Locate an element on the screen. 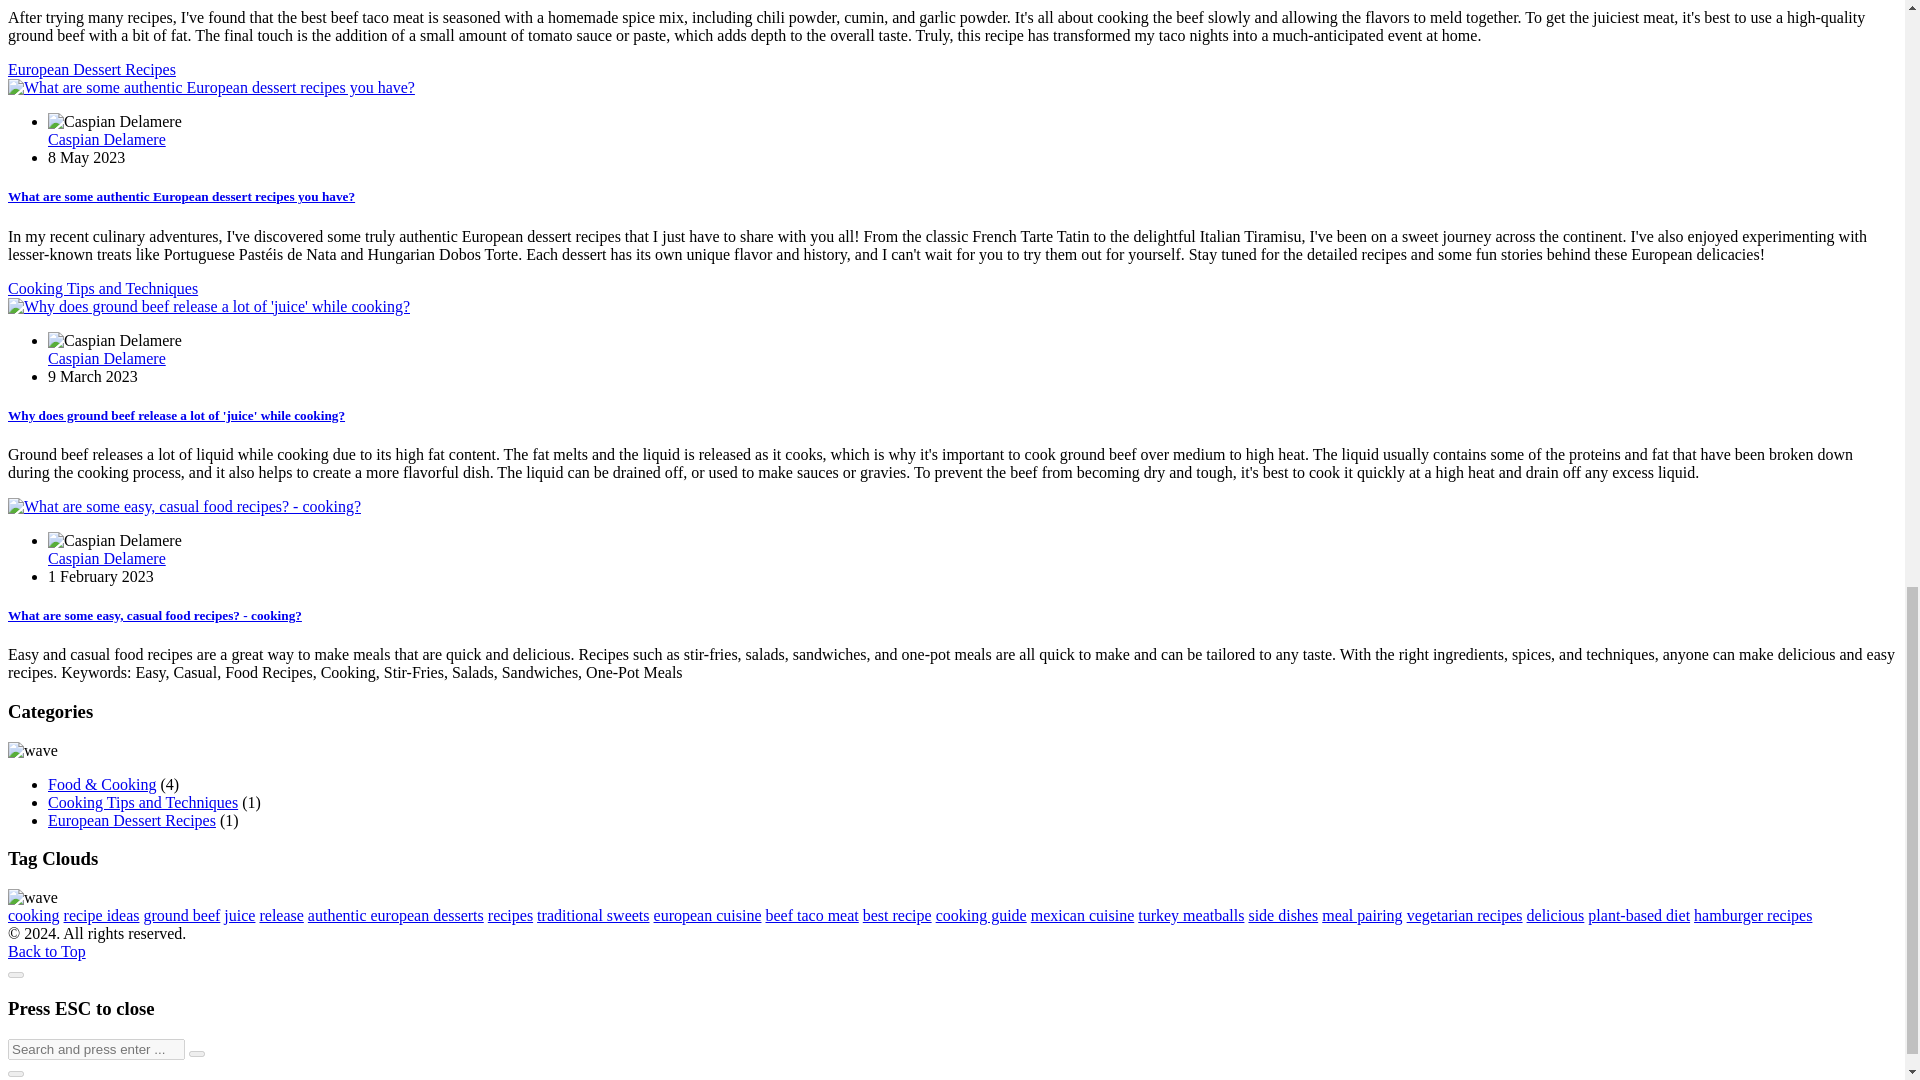 The height and width of the screenshot is (1080, 1920). release is located at coordinates (281, 916).